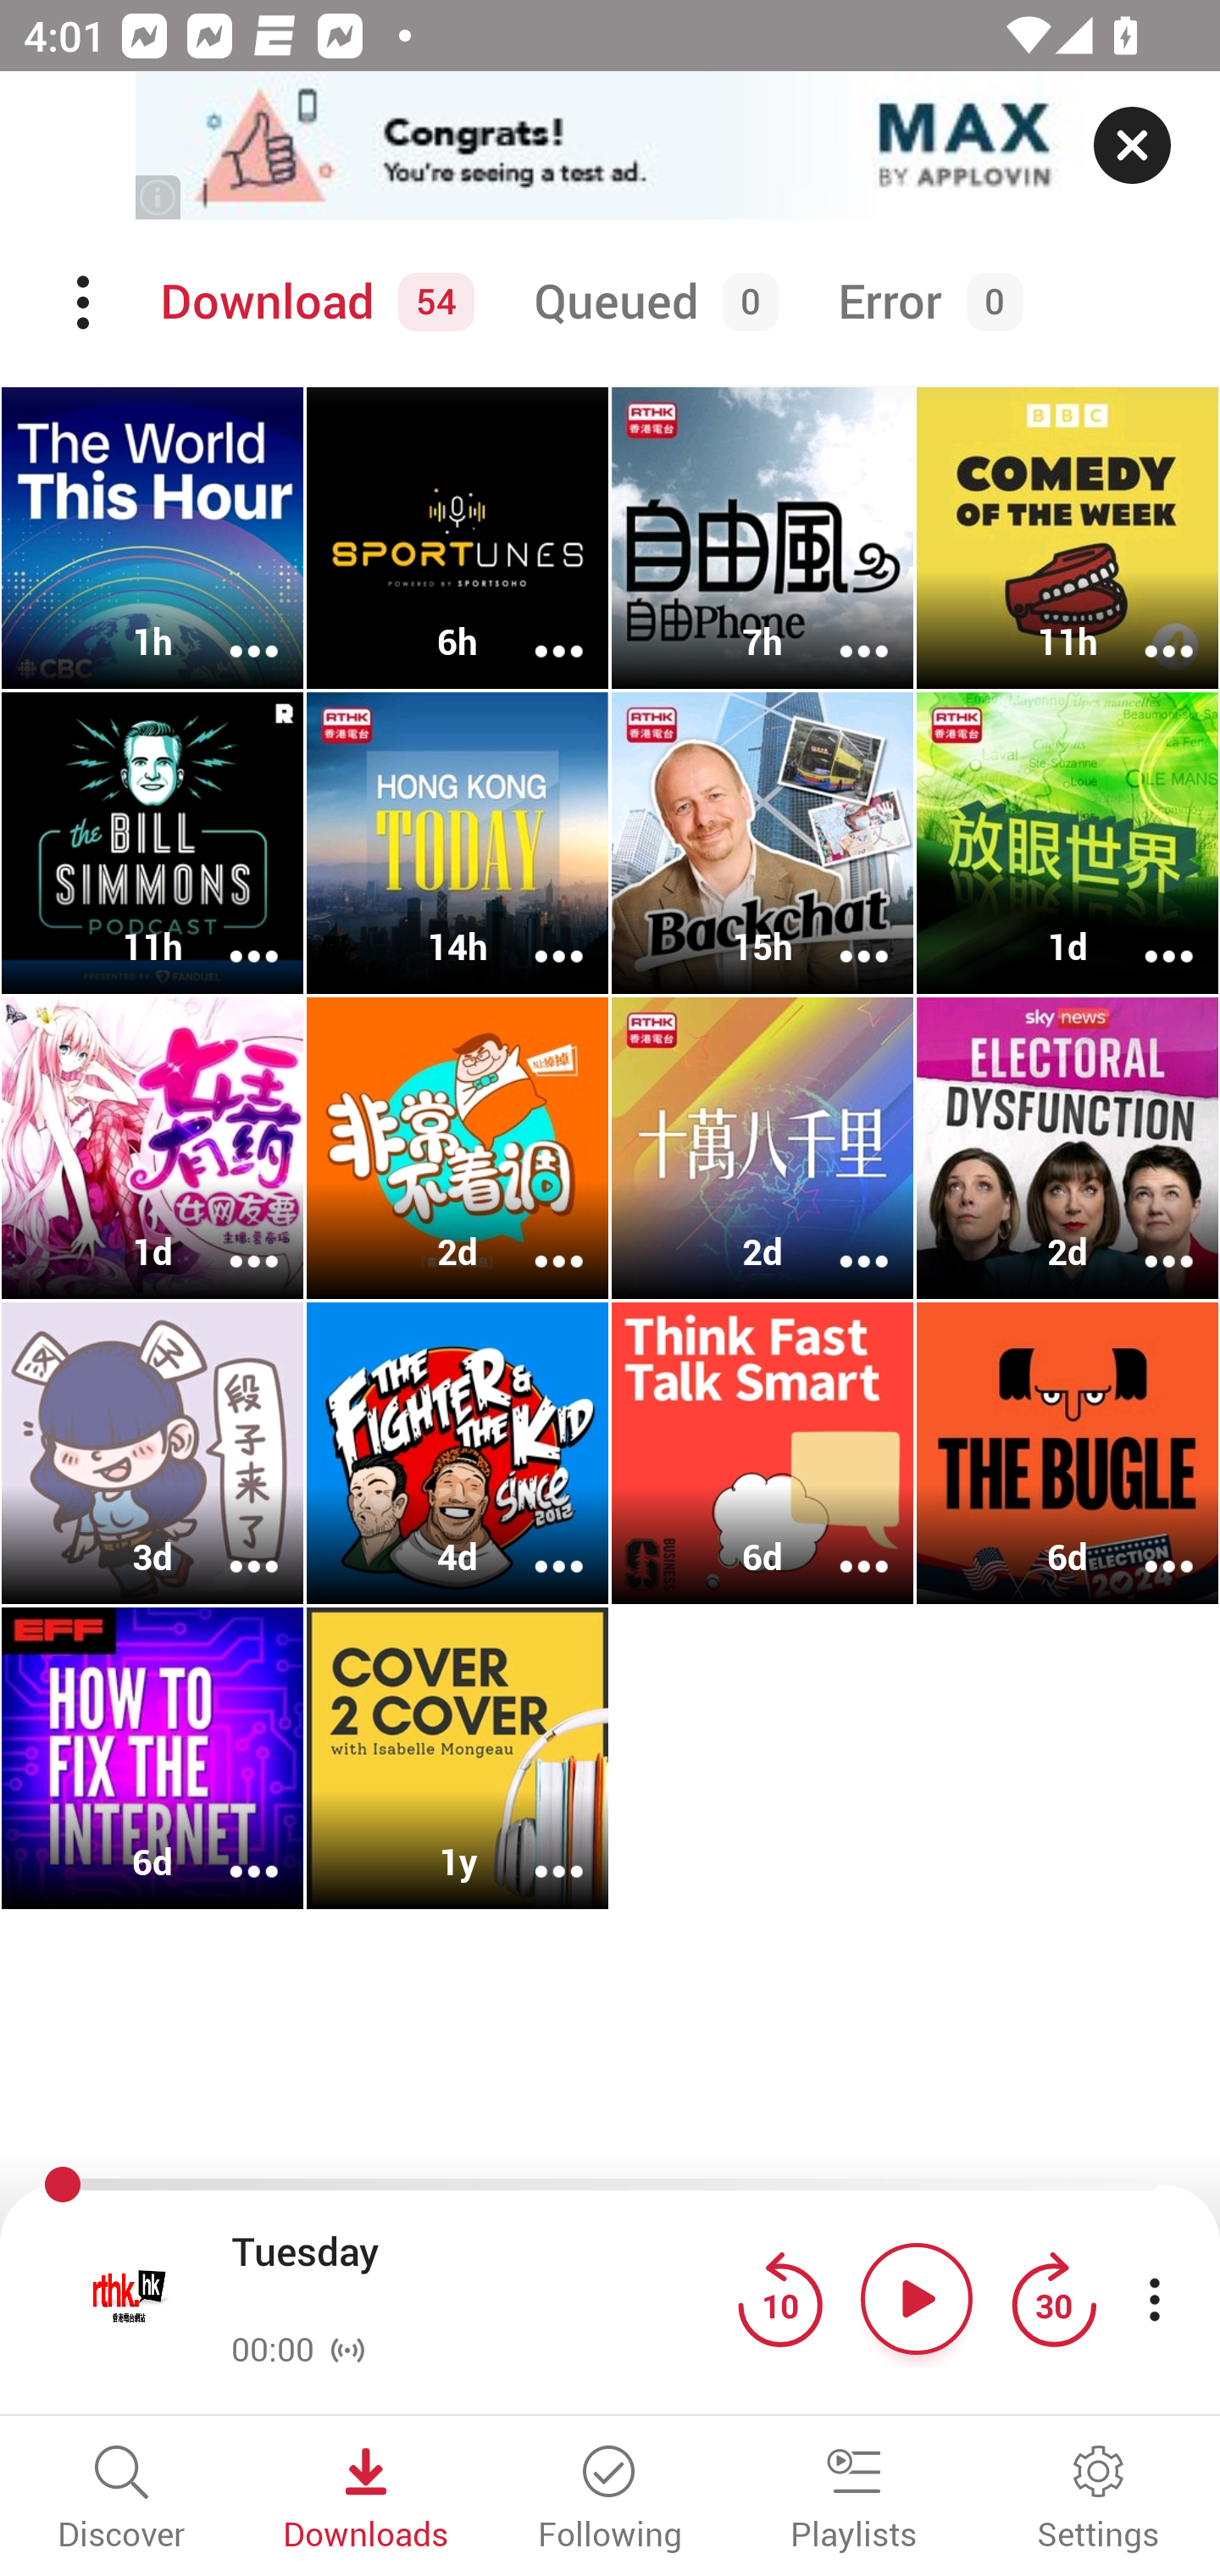  I want to click on More options, so click(232, 935).